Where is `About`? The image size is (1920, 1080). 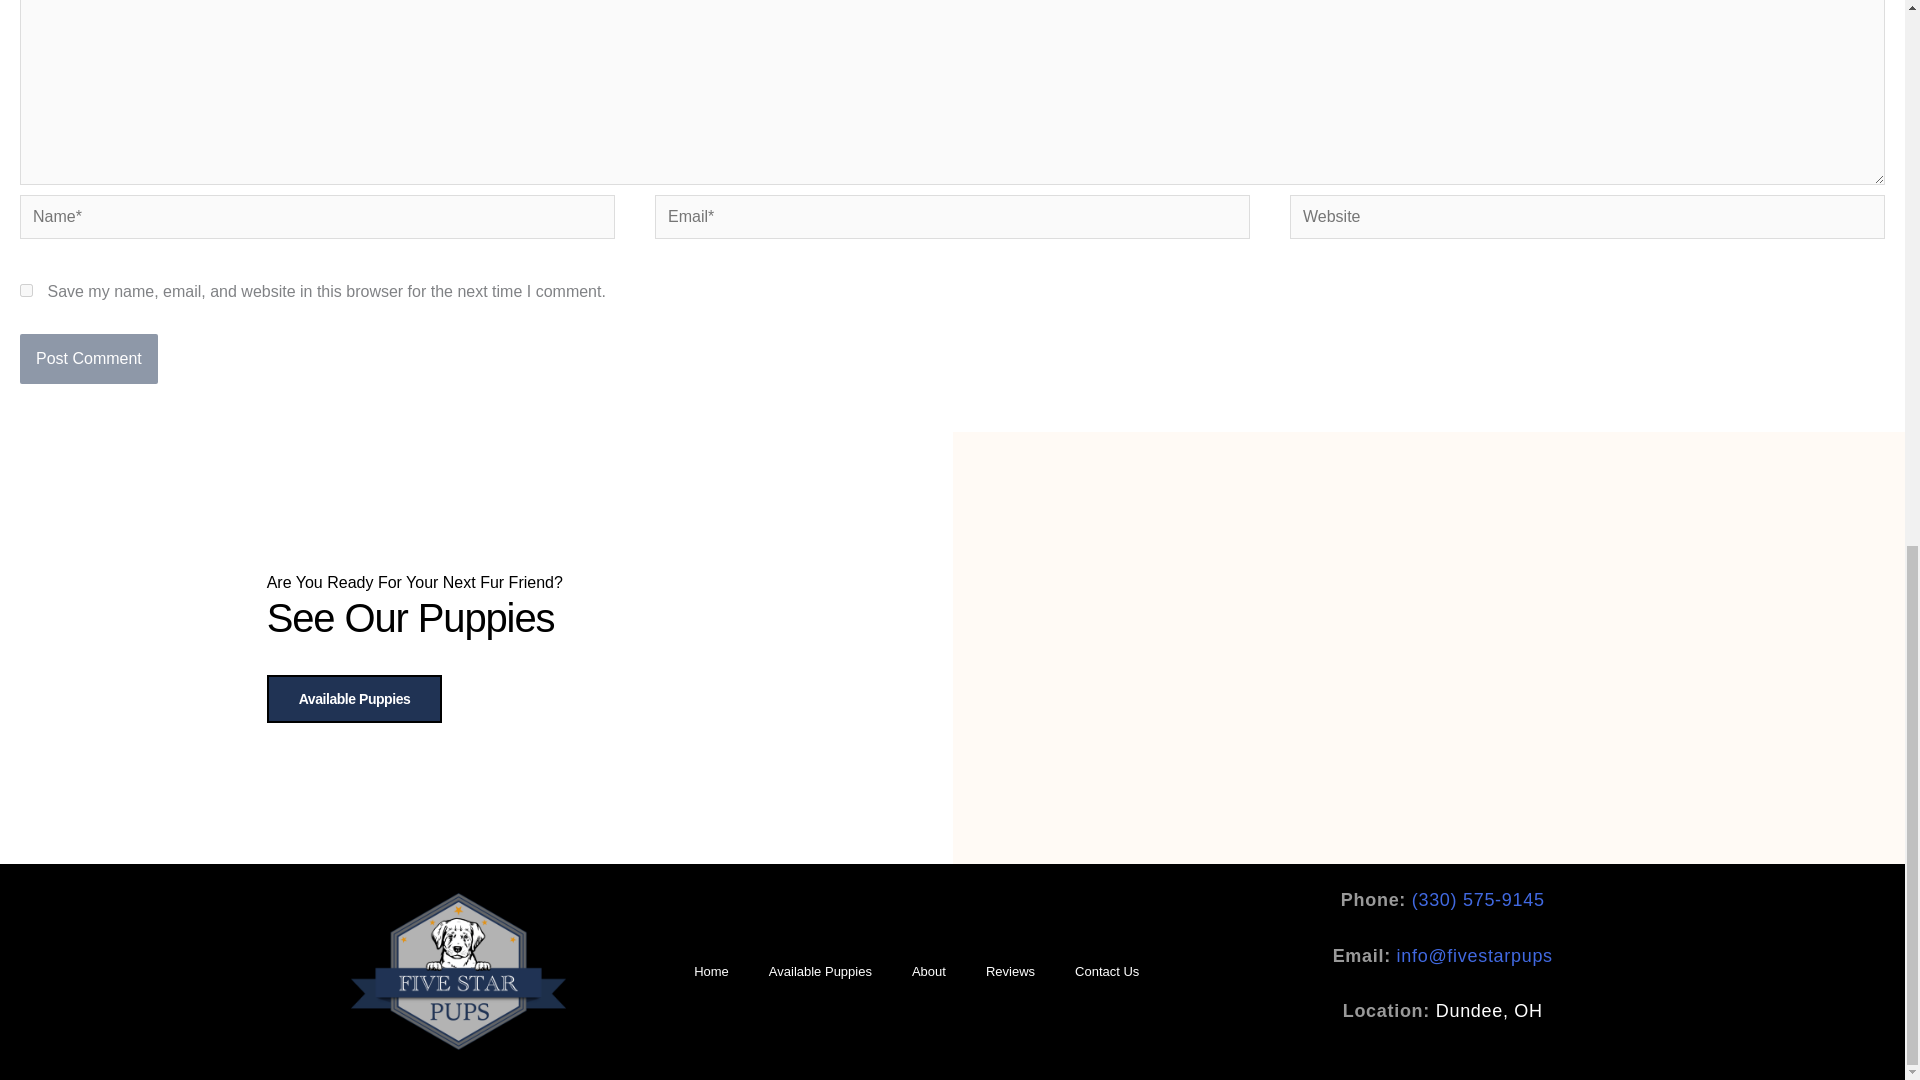
About is located at coordinates (928, 972).